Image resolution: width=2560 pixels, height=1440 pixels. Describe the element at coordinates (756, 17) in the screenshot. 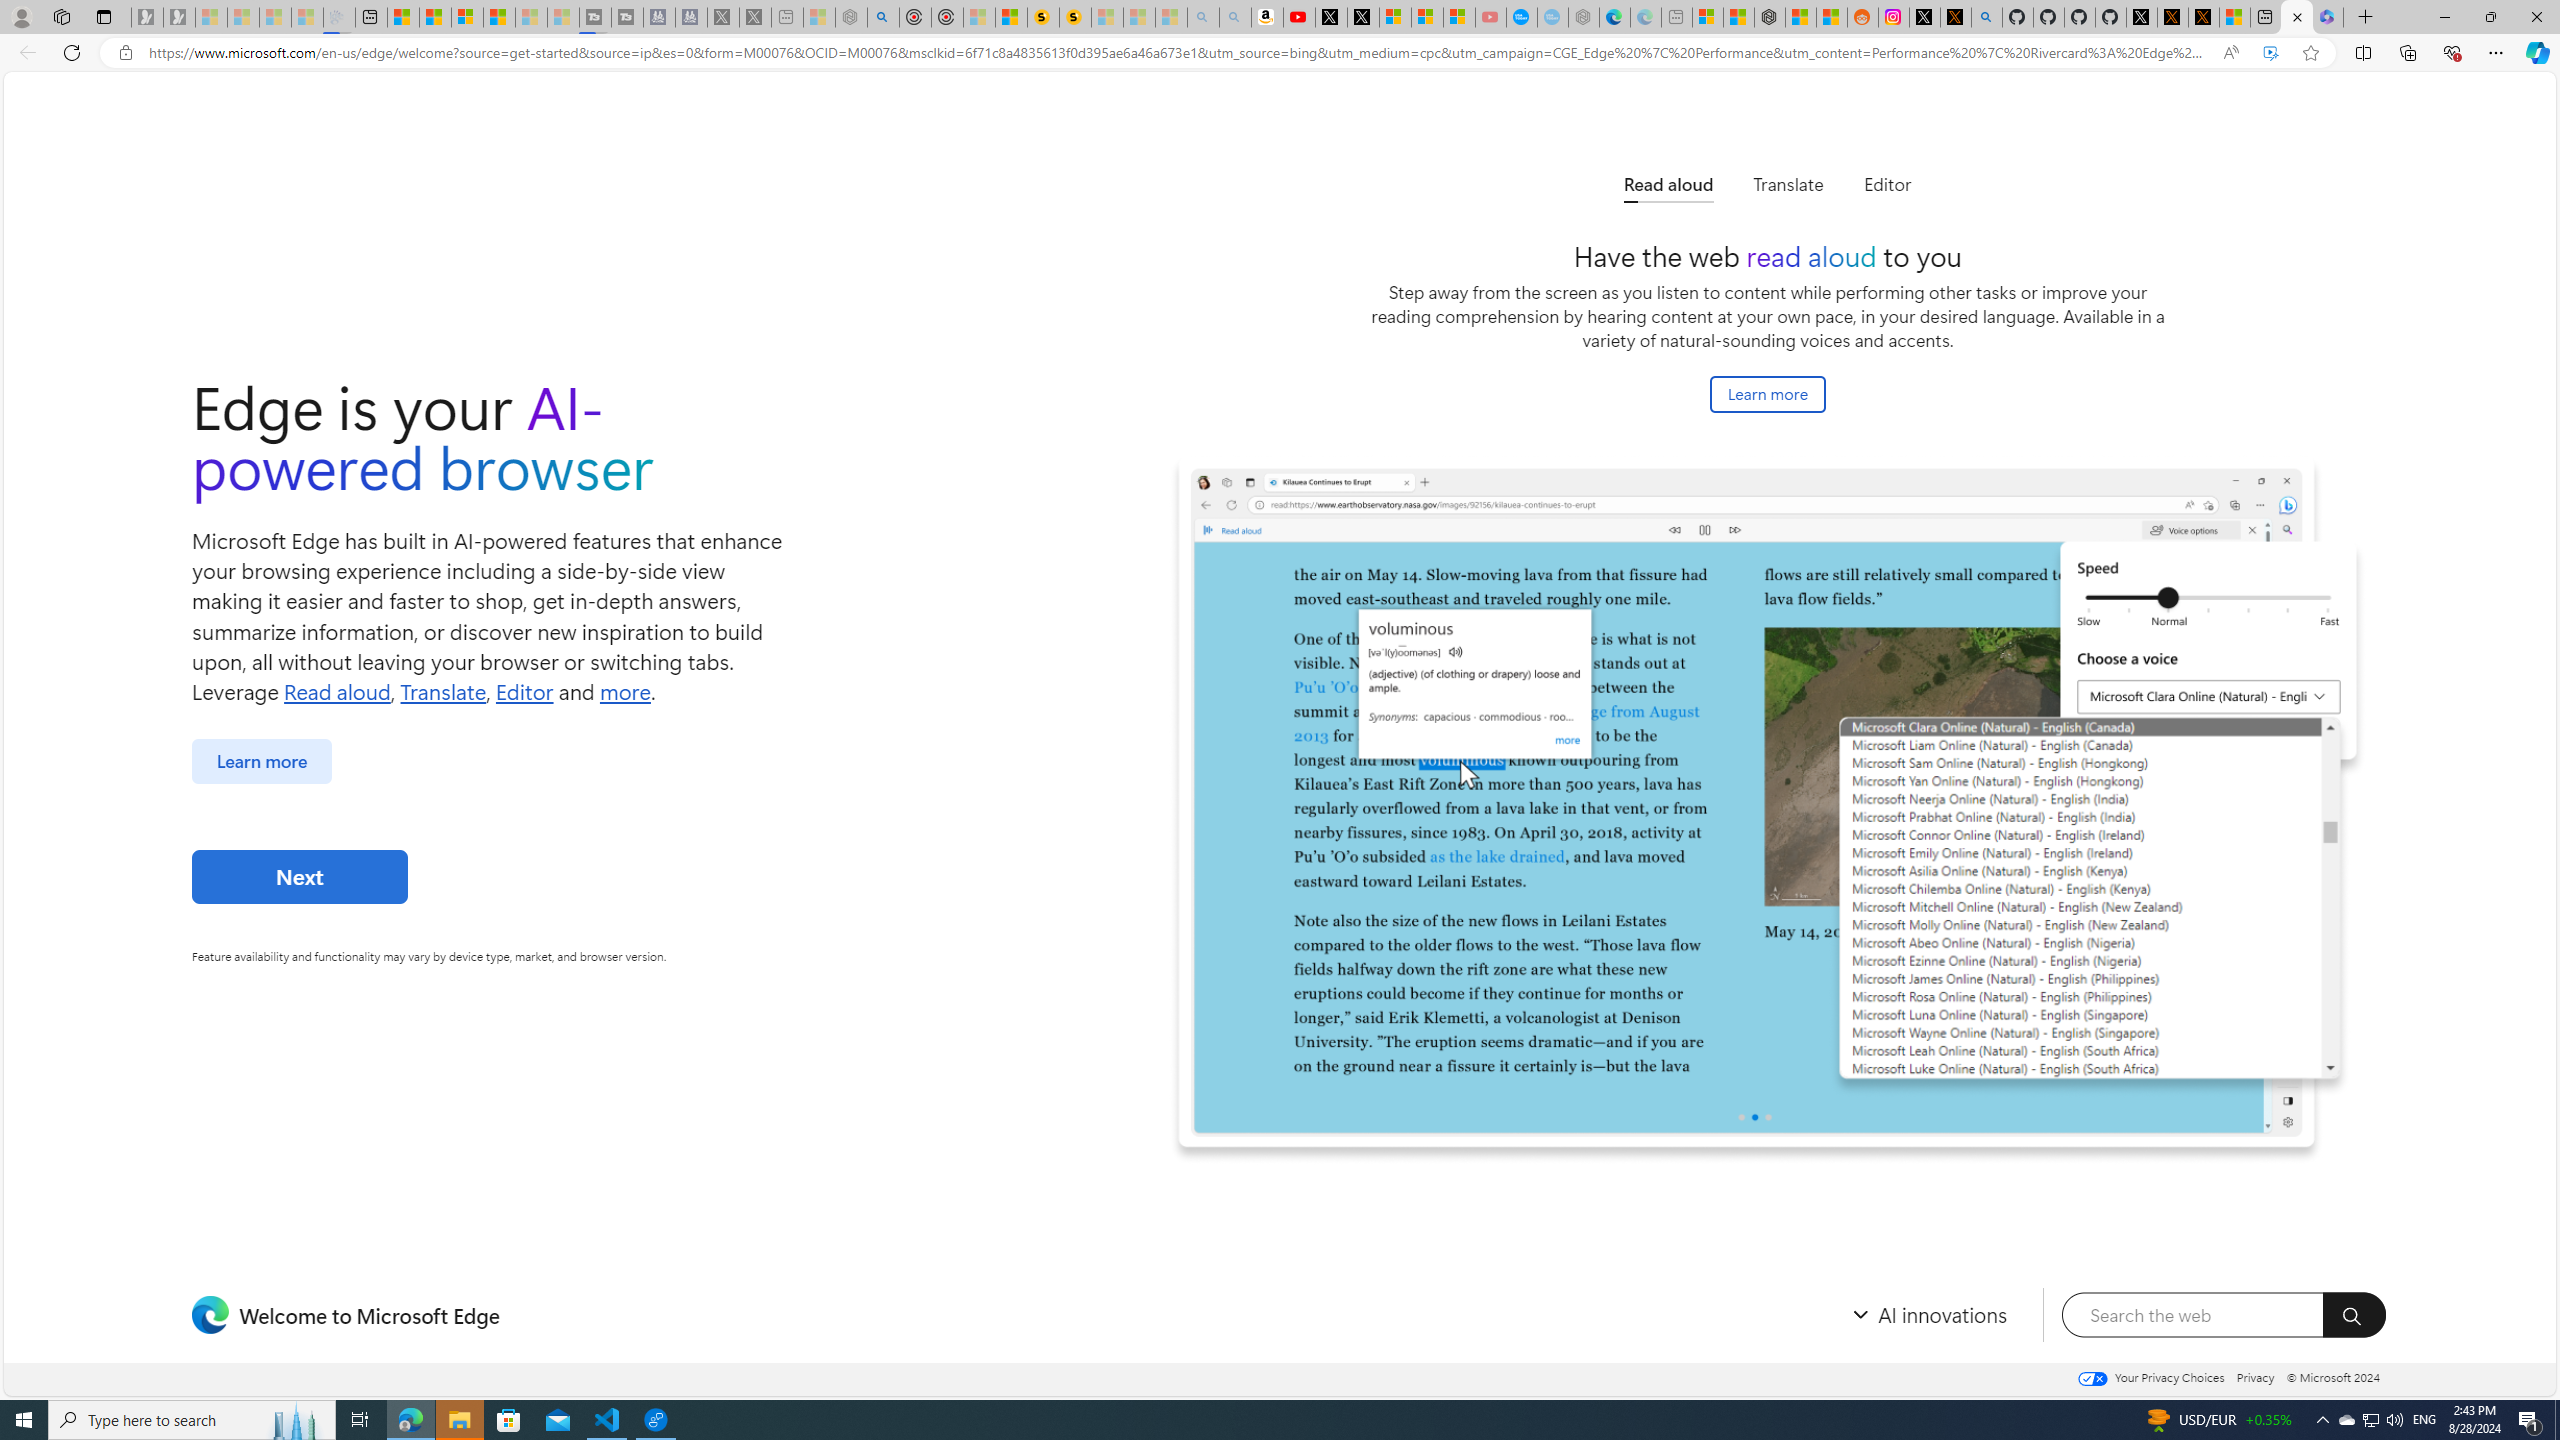

I see `X - Sleeping` at that location.